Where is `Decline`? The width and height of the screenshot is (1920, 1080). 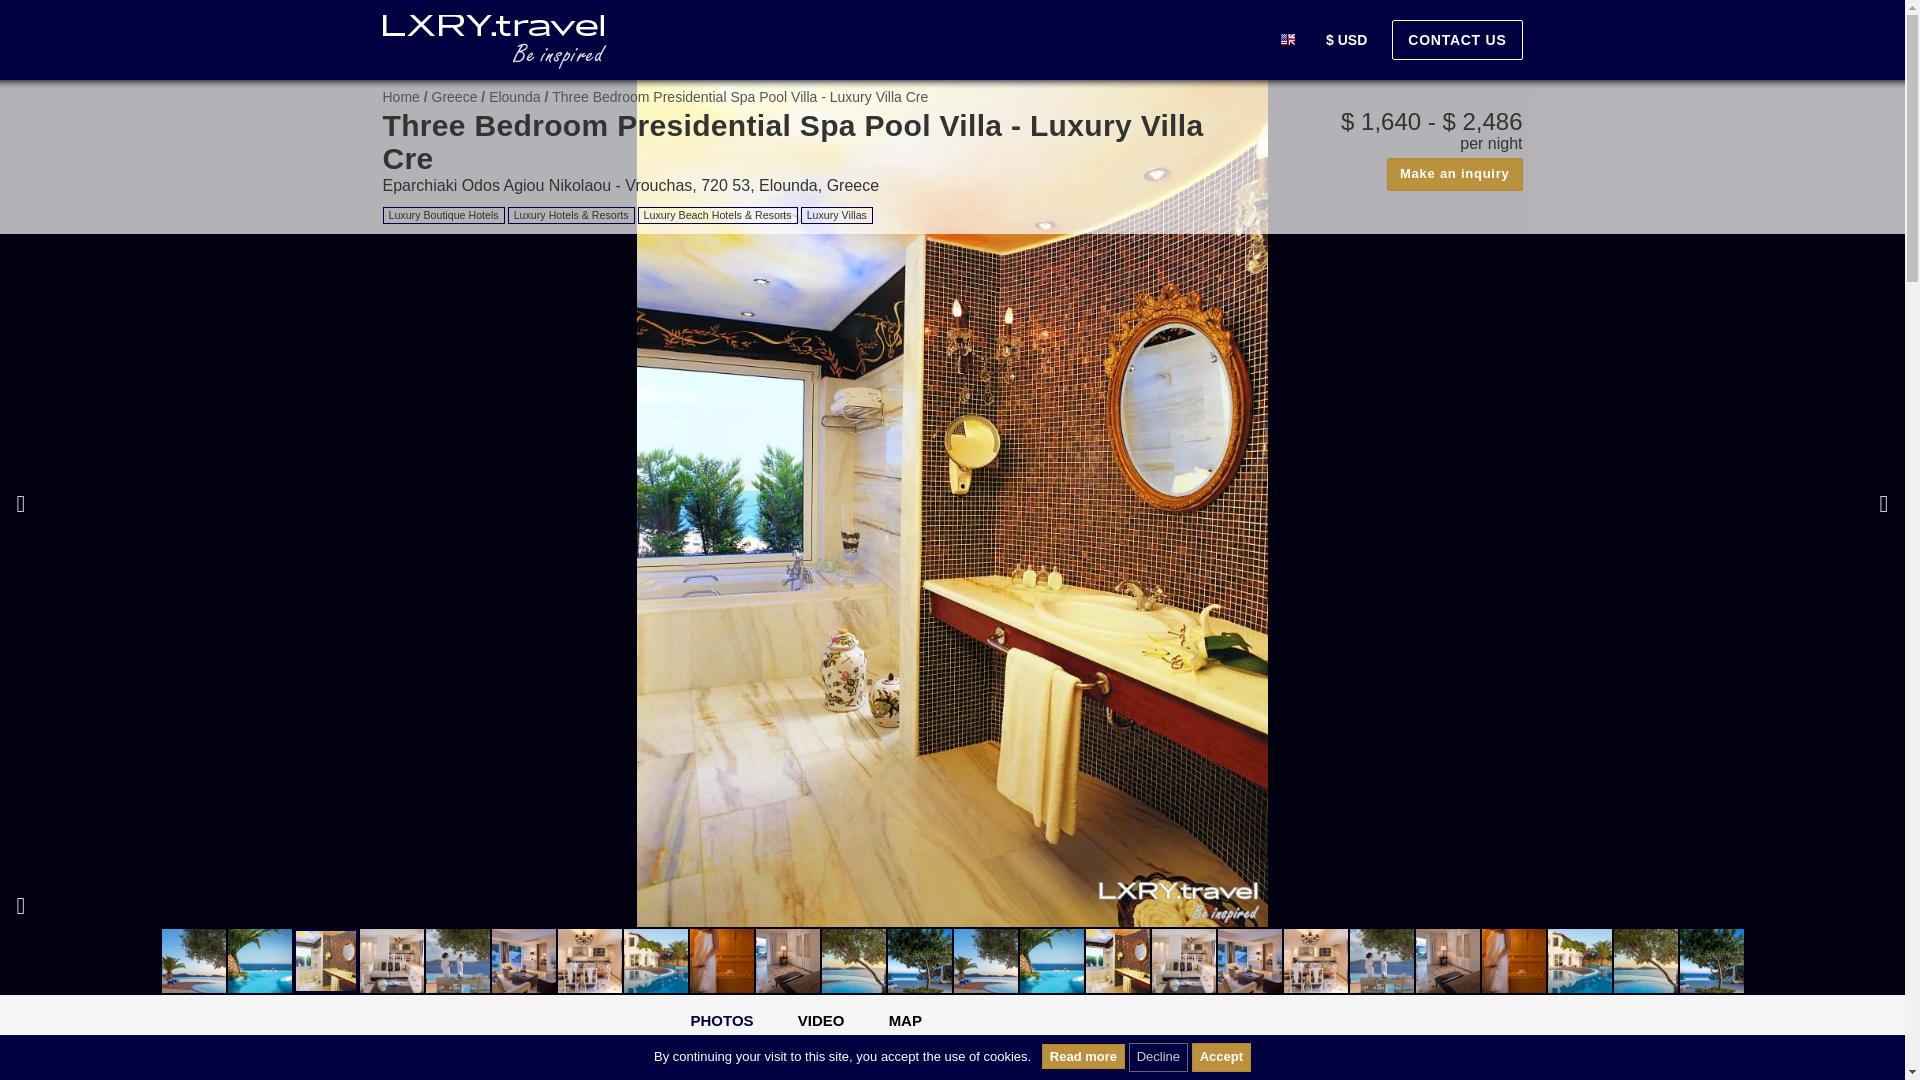
Decline is located at coordinates (1158, 1058).